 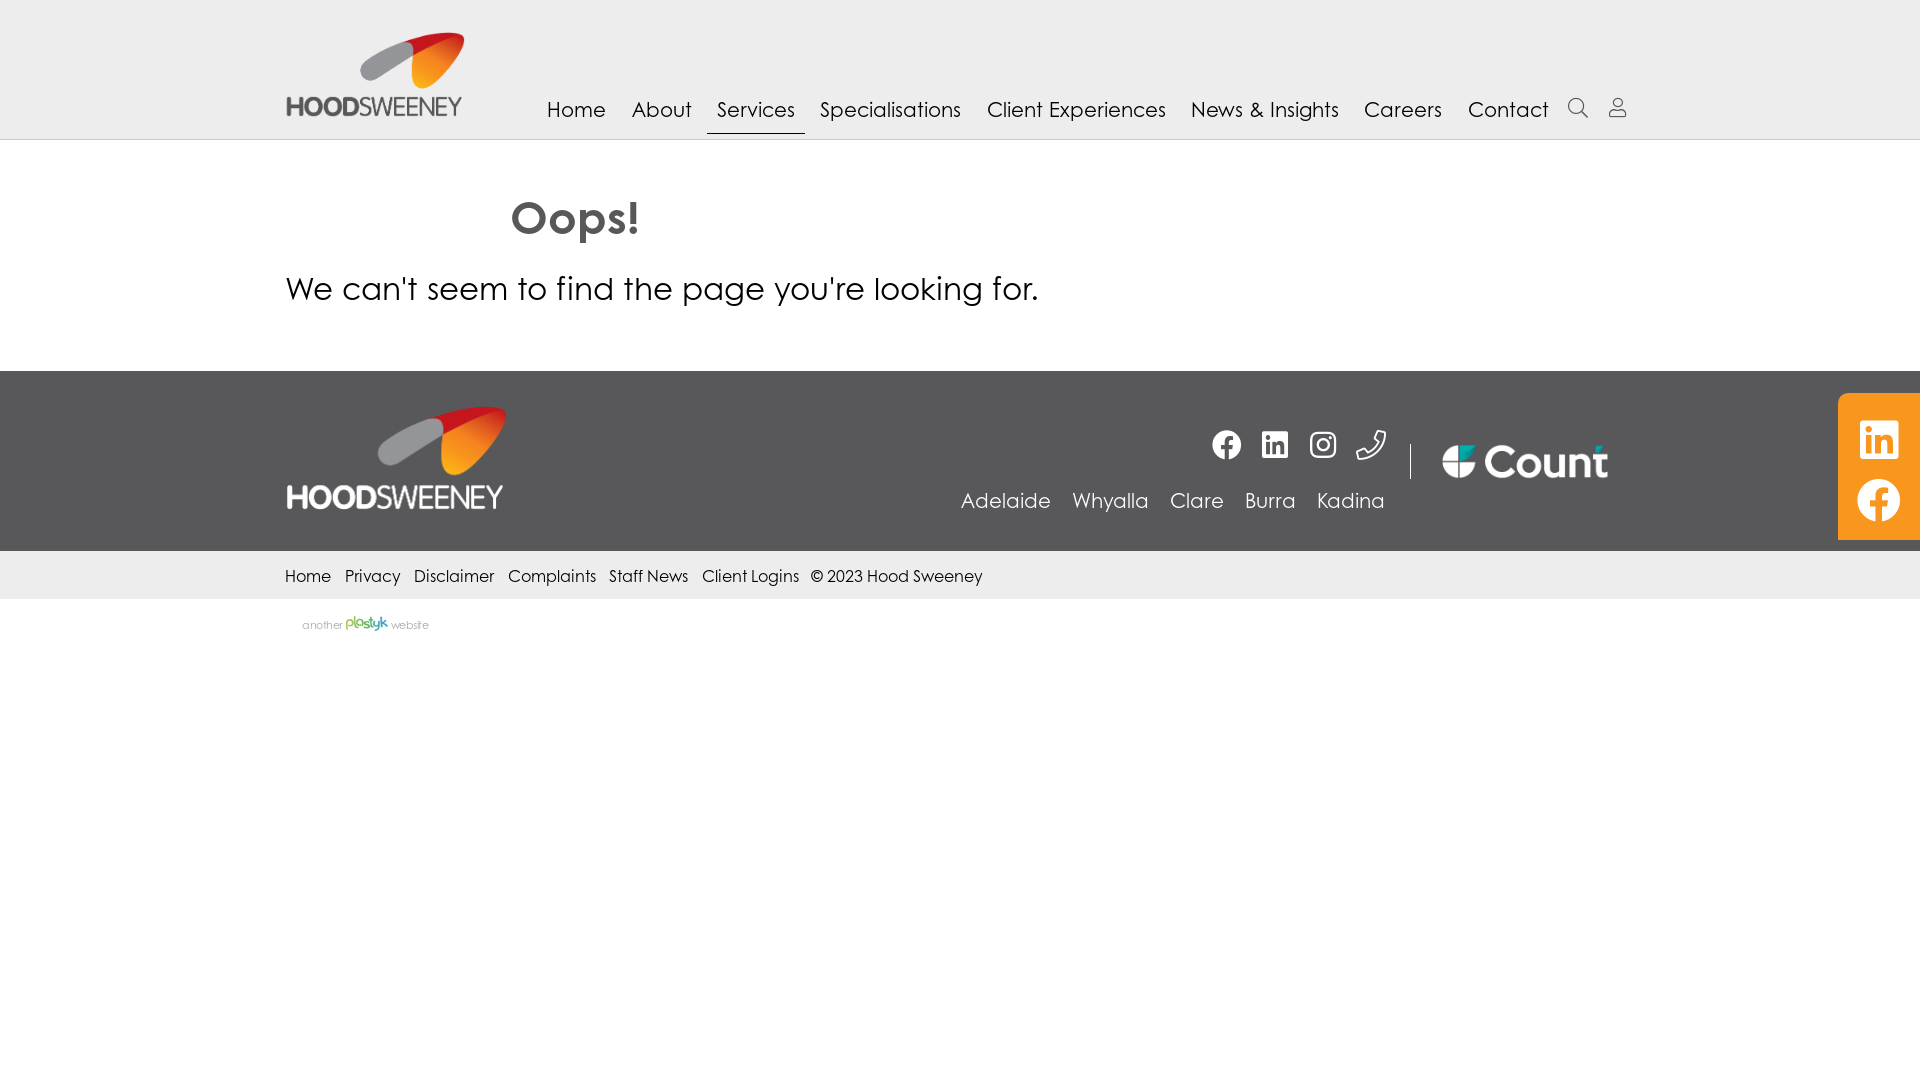 I want to click on News & Insights, so click(x=1265, y=110).